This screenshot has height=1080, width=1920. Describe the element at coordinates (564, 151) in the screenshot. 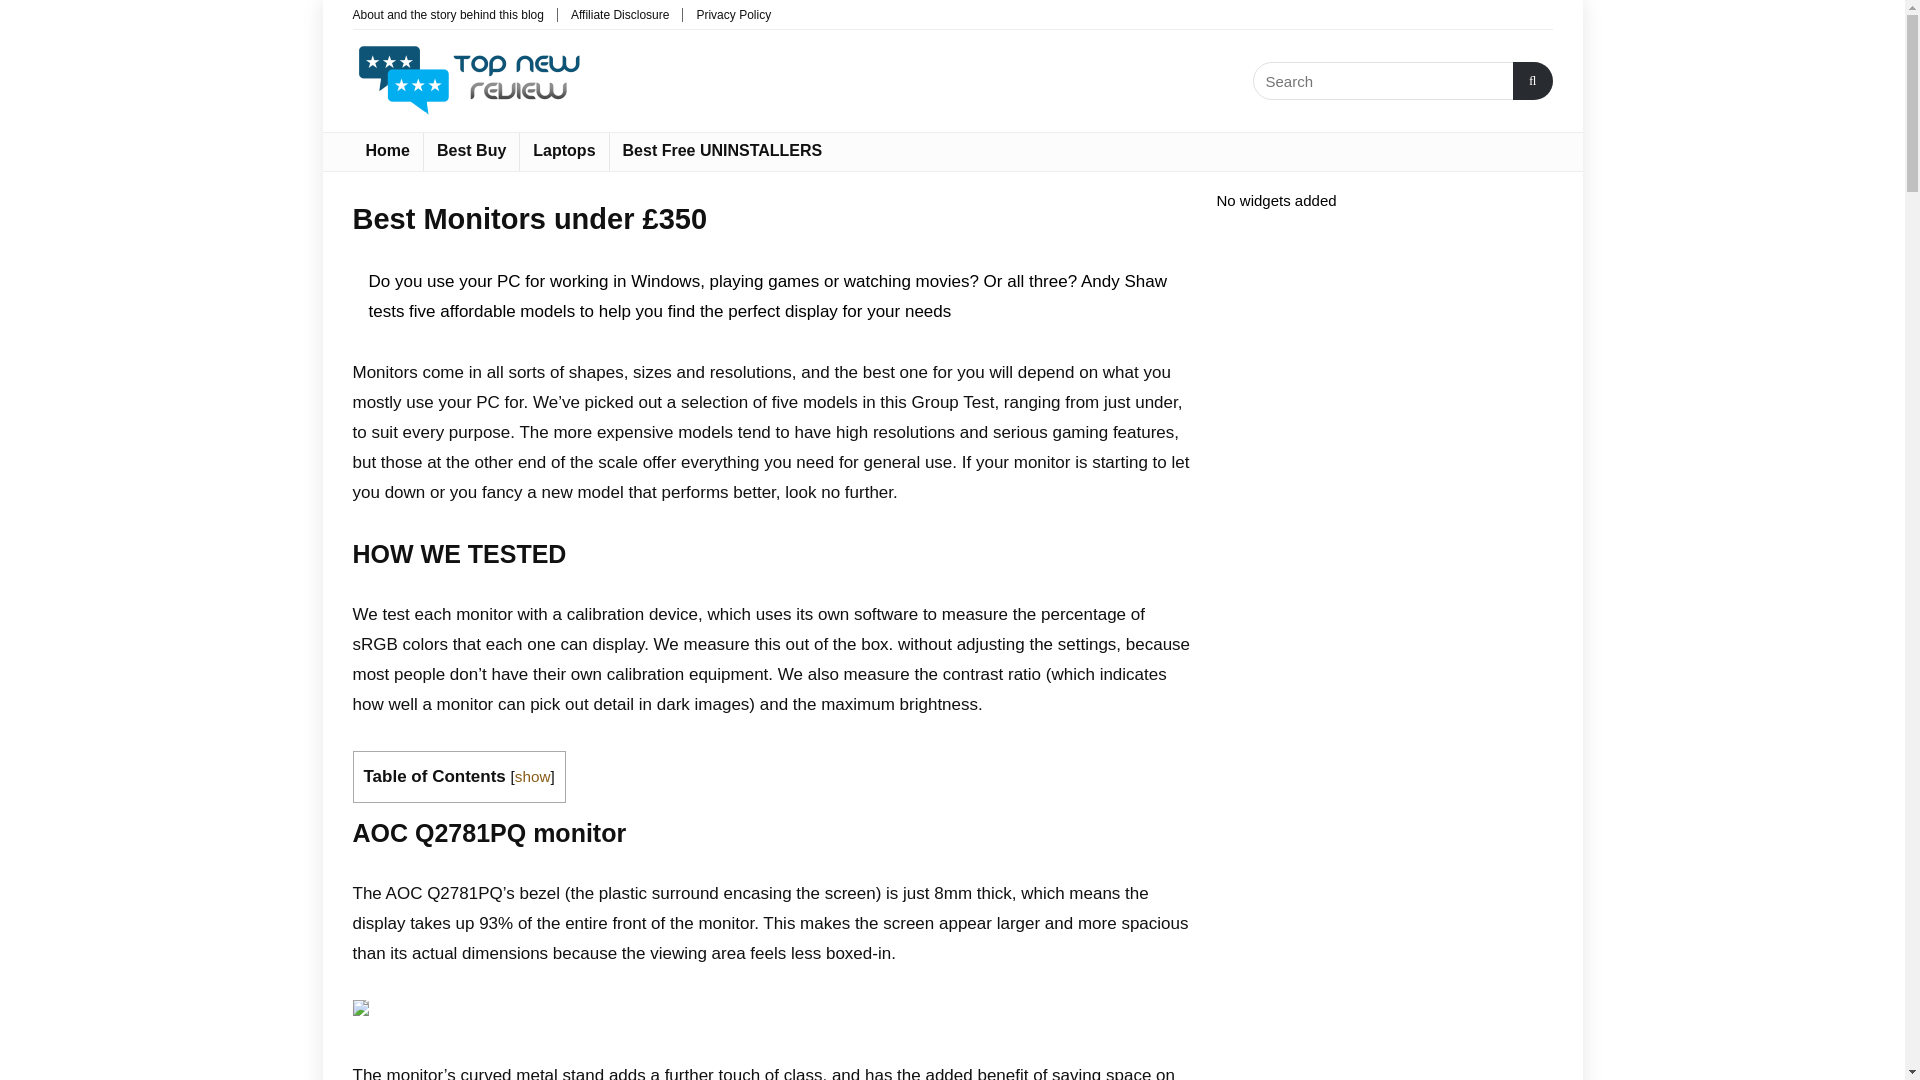

I see `Laptops` at that location.